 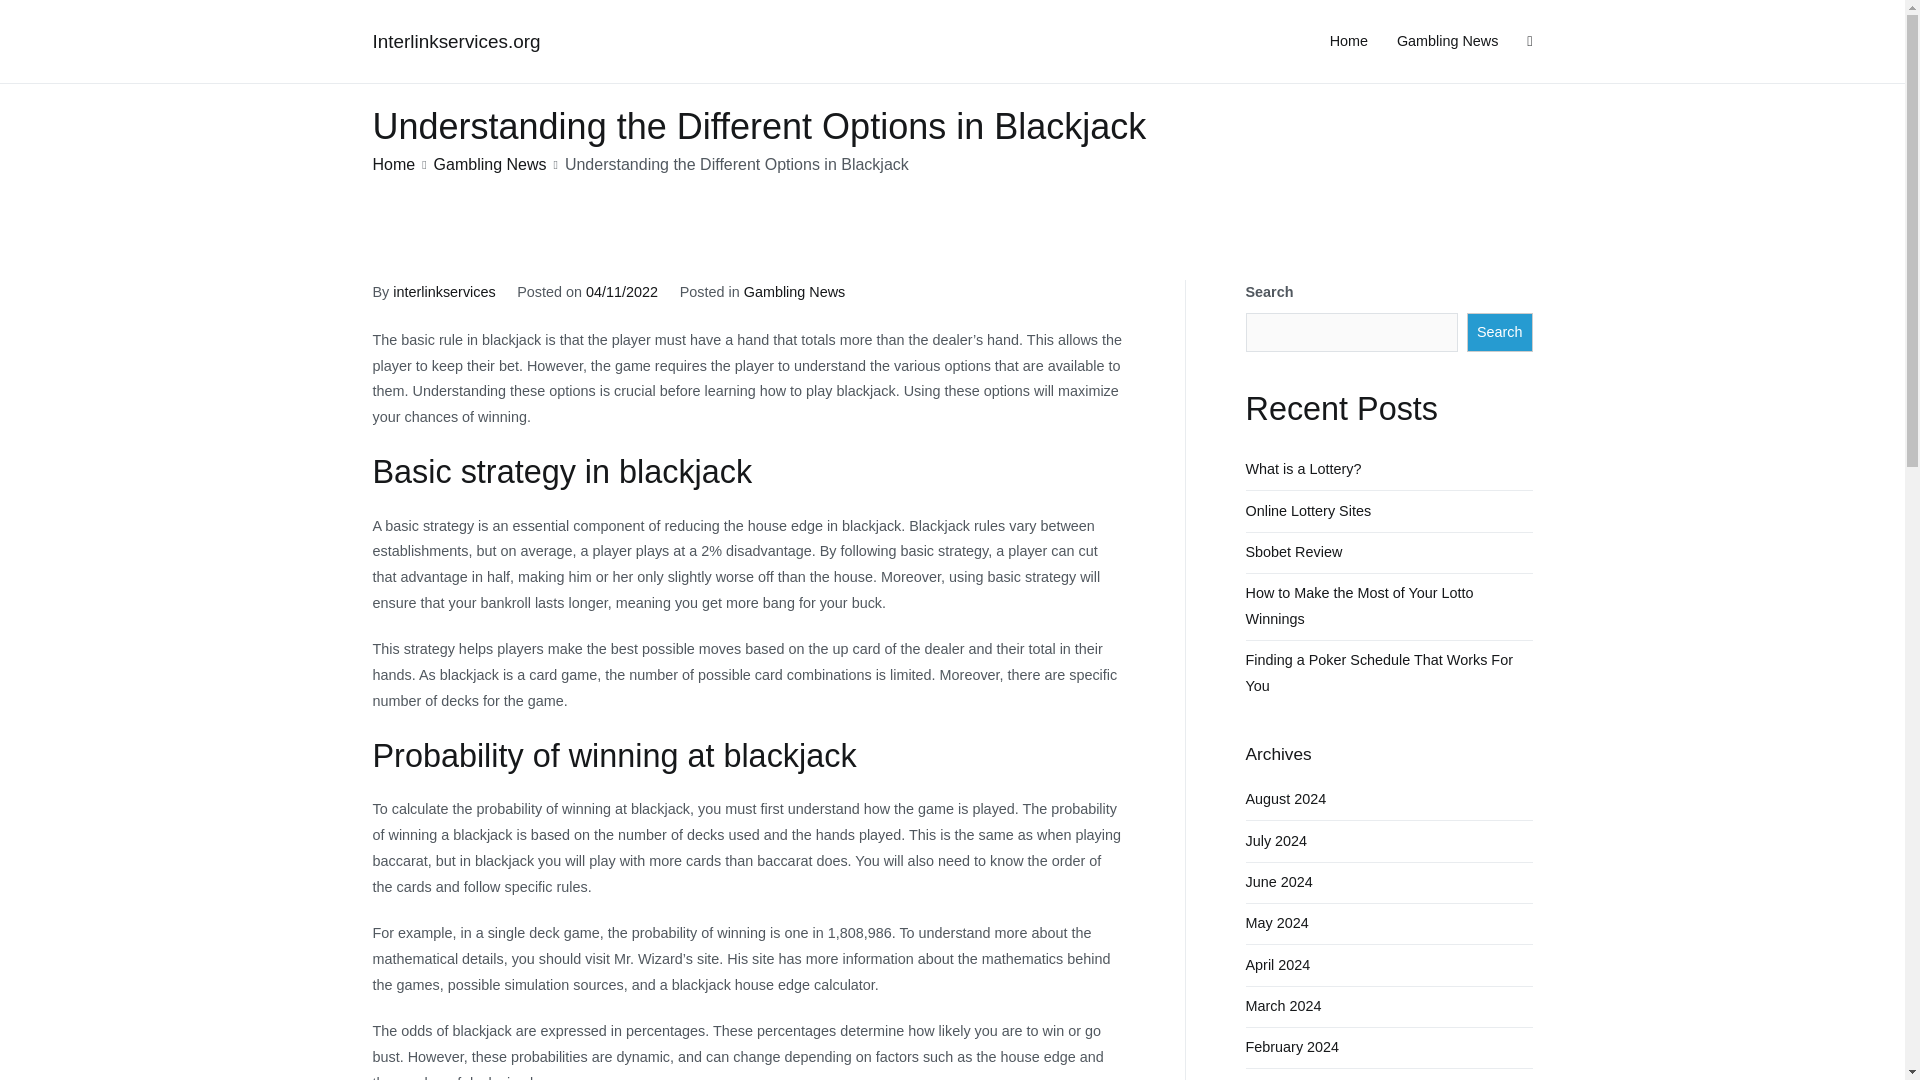 I want to click on May 2024, so click(x=1278, y=923).